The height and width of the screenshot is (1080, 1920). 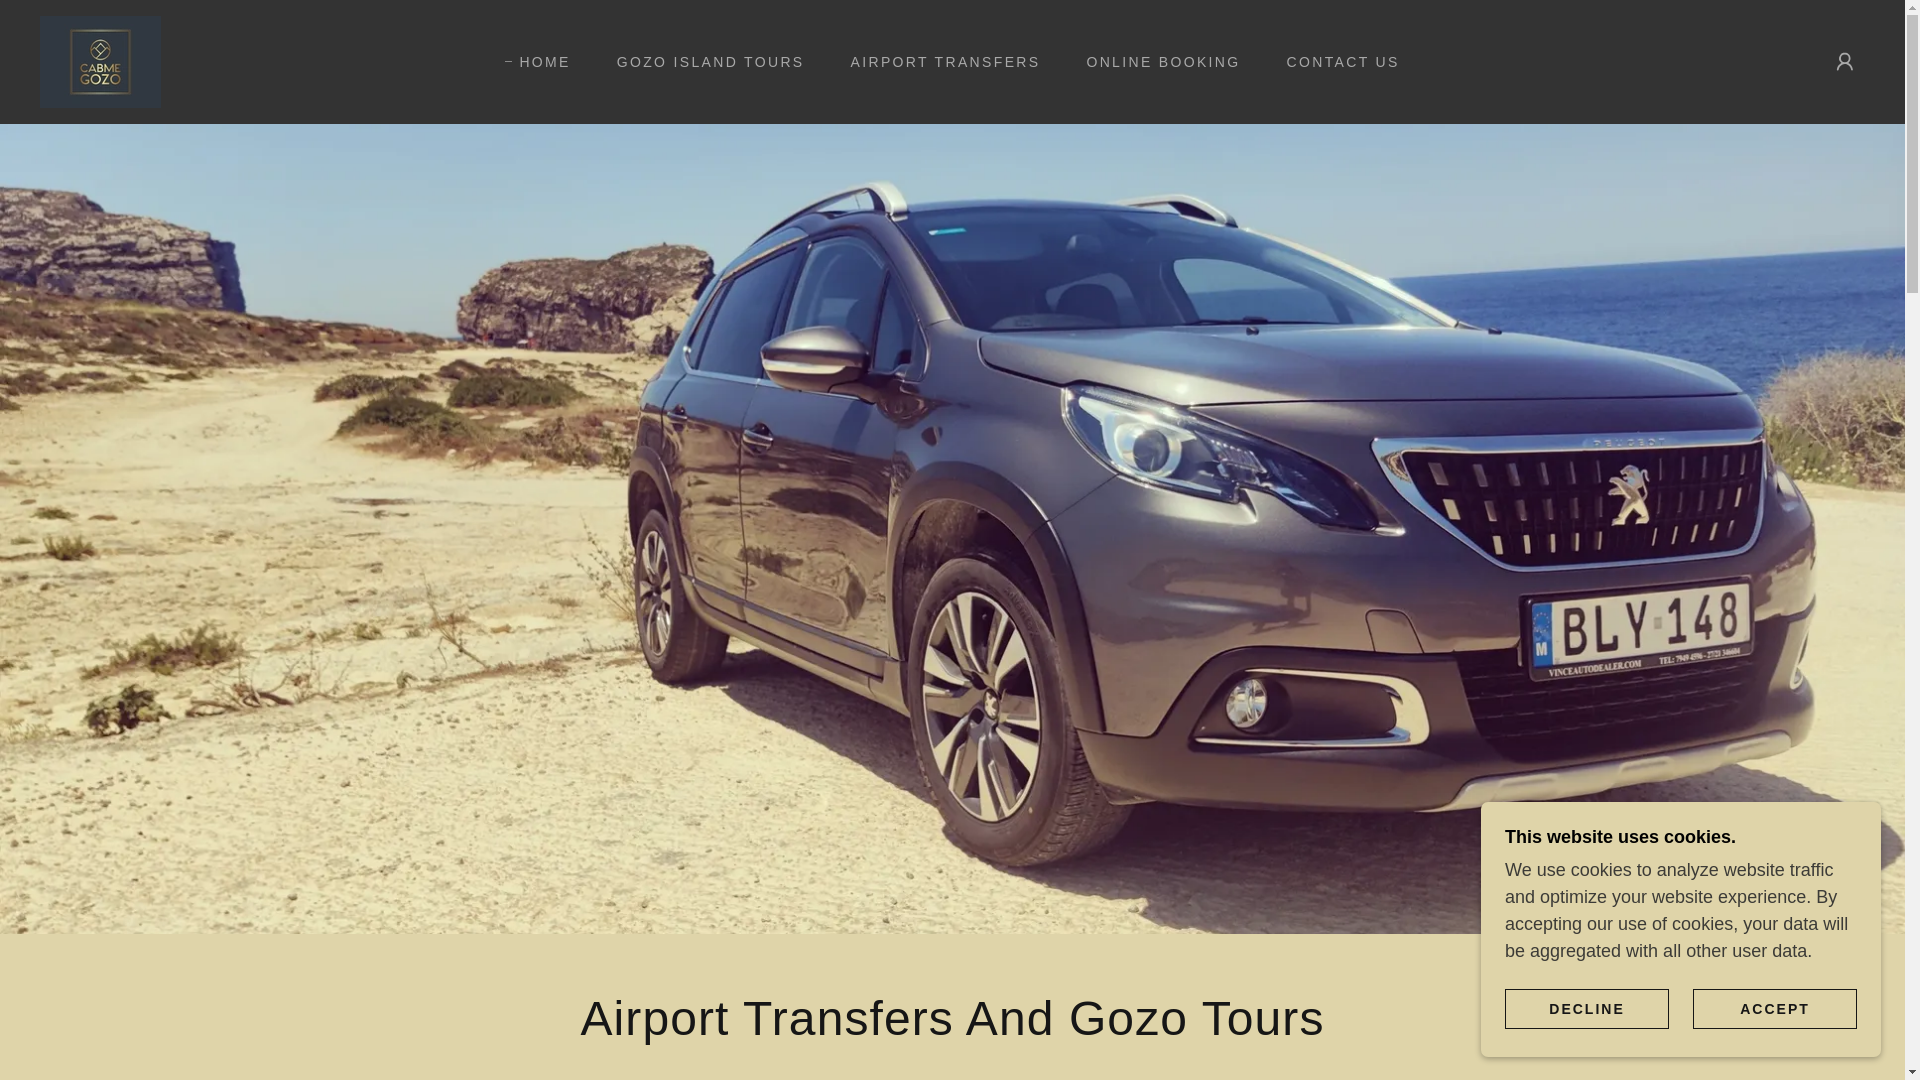 What do you see at coordinates (1336, 62) in the screenshot?
I see `CONTACT US` at bounding box center [1336, 62].